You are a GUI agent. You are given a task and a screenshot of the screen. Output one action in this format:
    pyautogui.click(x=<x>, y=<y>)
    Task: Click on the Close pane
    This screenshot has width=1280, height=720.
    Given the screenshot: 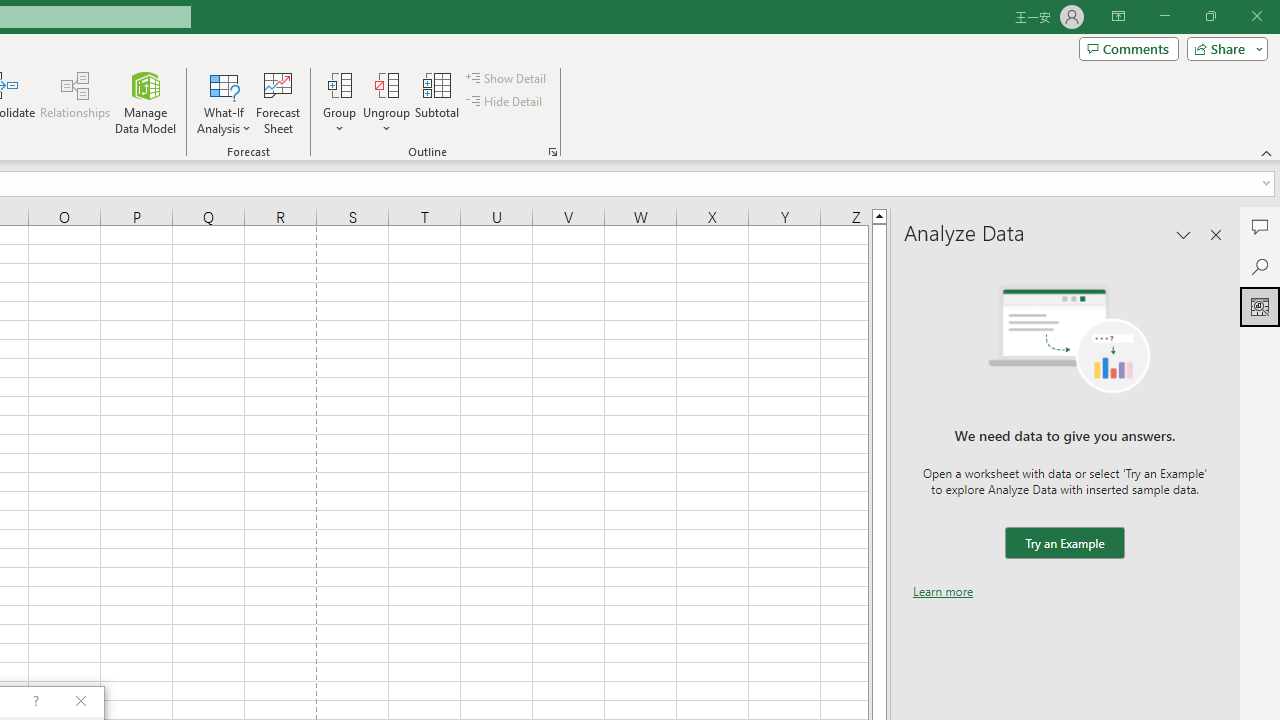 What is the action you would take?
    pyautogui.click(x=1216, y=234)
    